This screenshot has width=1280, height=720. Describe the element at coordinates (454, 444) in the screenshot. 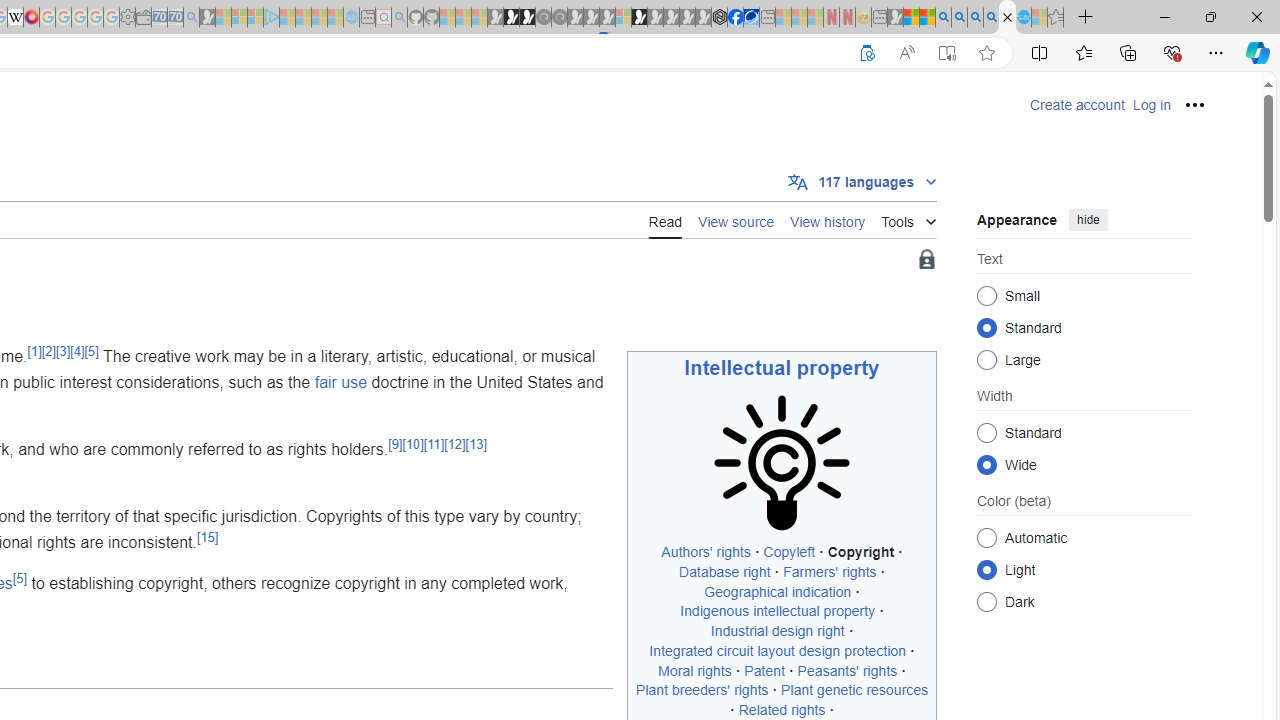

I see `[12]` at that location.